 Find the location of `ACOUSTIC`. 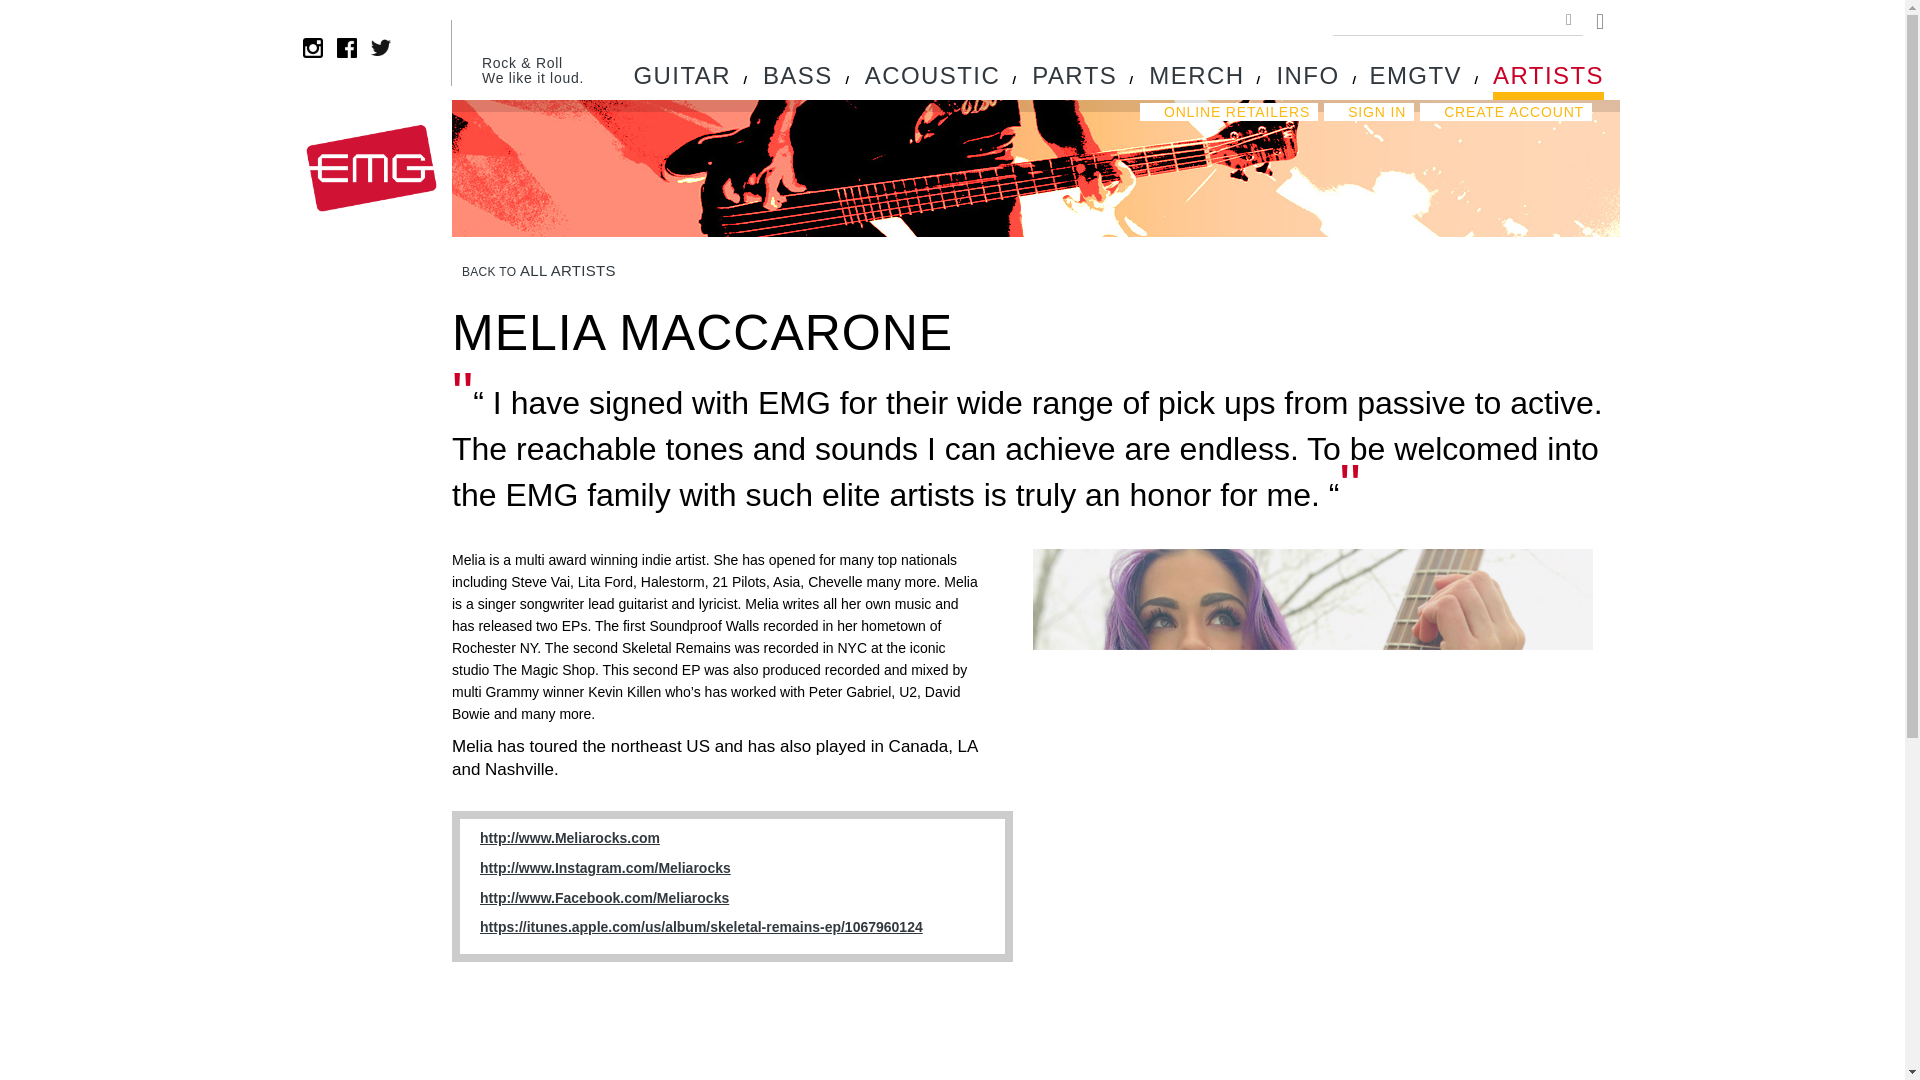

ACOUSTIC is located at coordinates (932, 80).